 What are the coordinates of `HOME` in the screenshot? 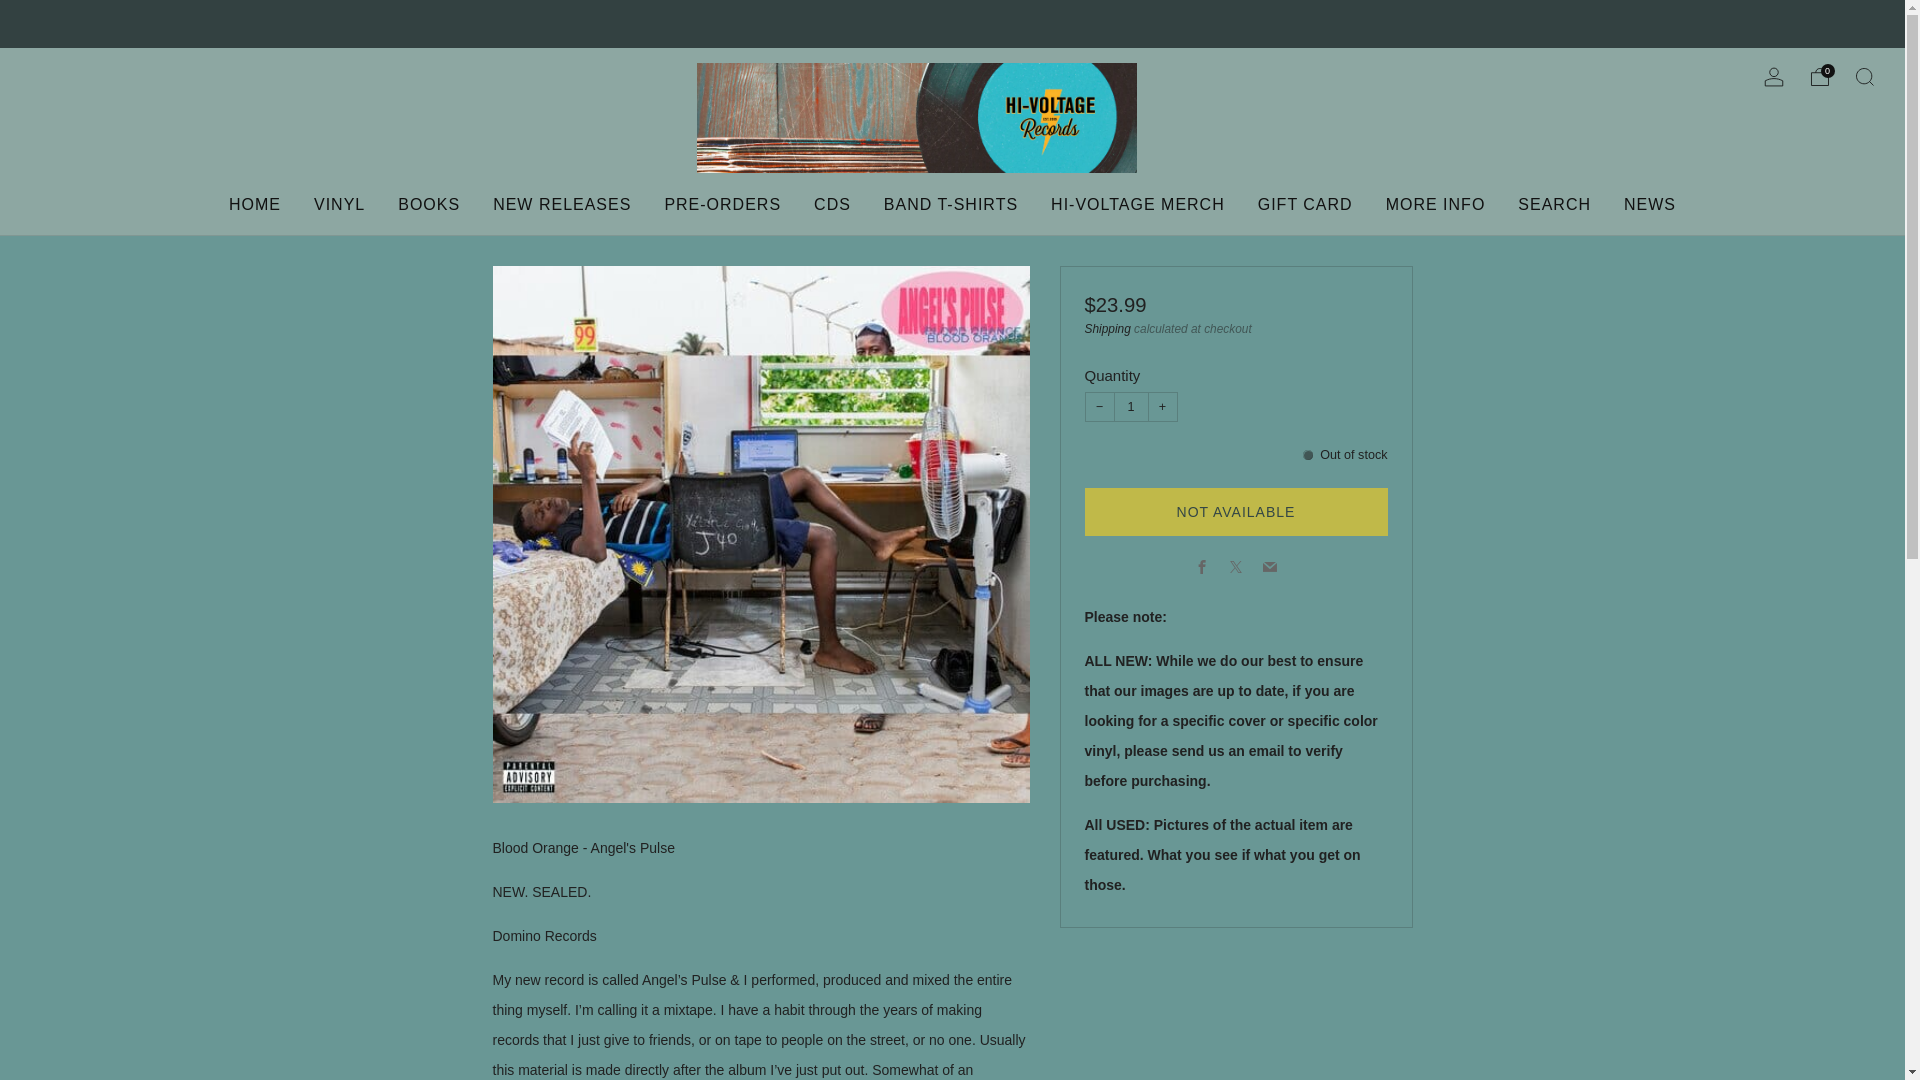 It's located at (254, 204).